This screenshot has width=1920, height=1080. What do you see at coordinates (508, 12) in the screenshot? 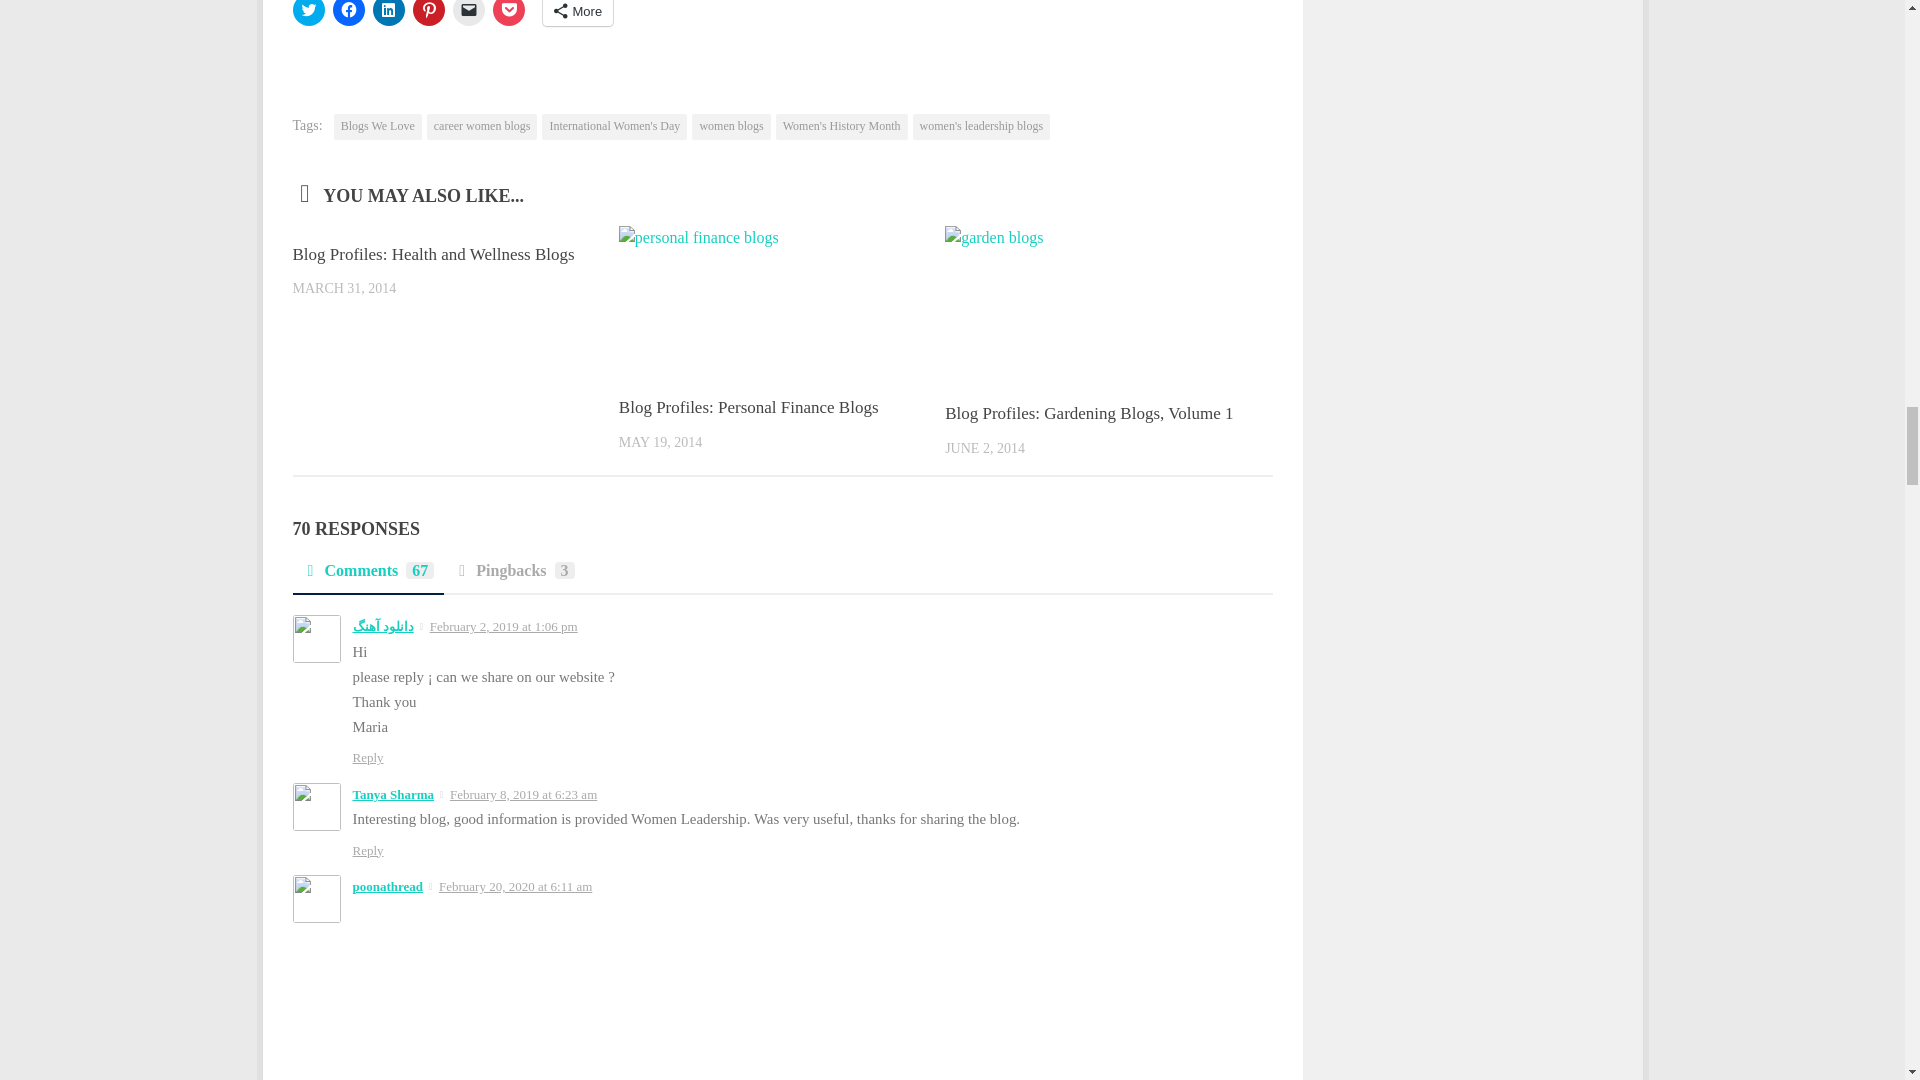
I see `Click to share on Pocket` at bounding box center [508, 12].